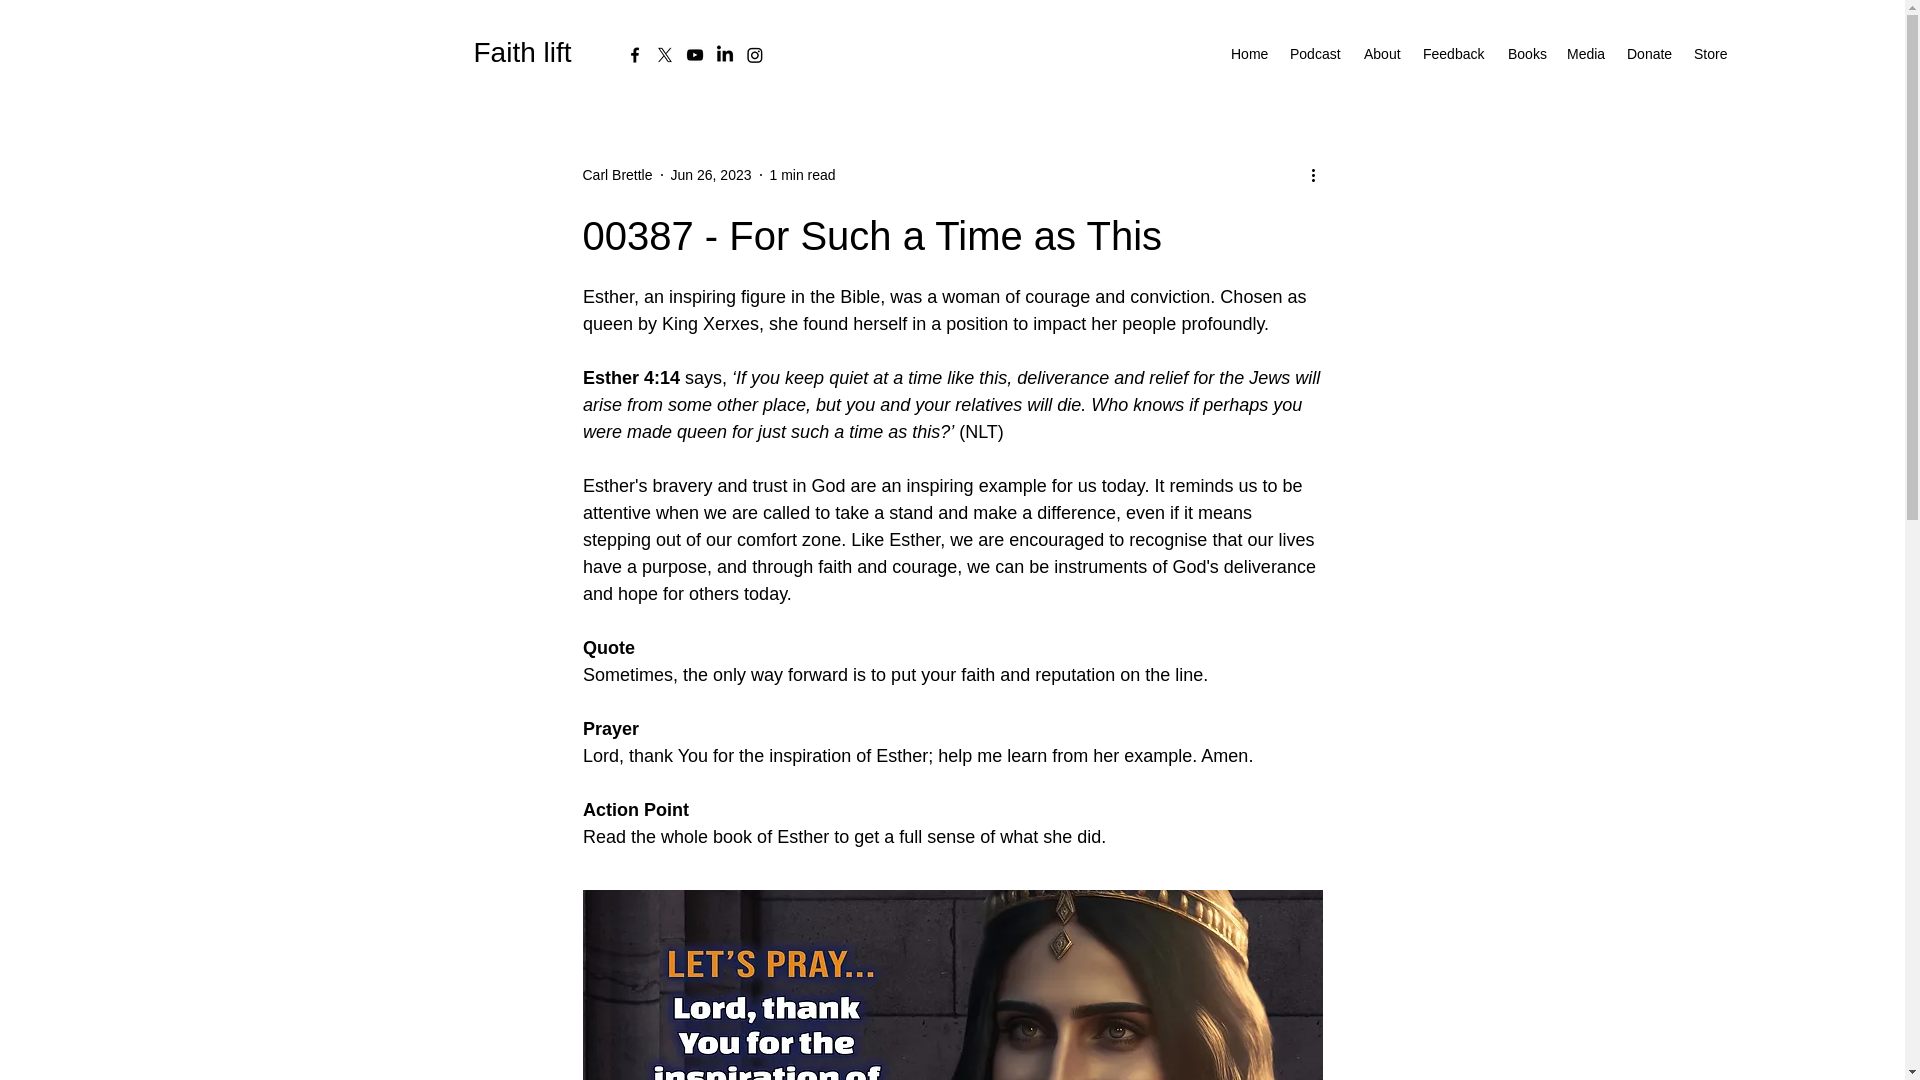 Image resolution: width=1920 pixels, height=1080 pixels. I want to click on About, so click(1383, 54).